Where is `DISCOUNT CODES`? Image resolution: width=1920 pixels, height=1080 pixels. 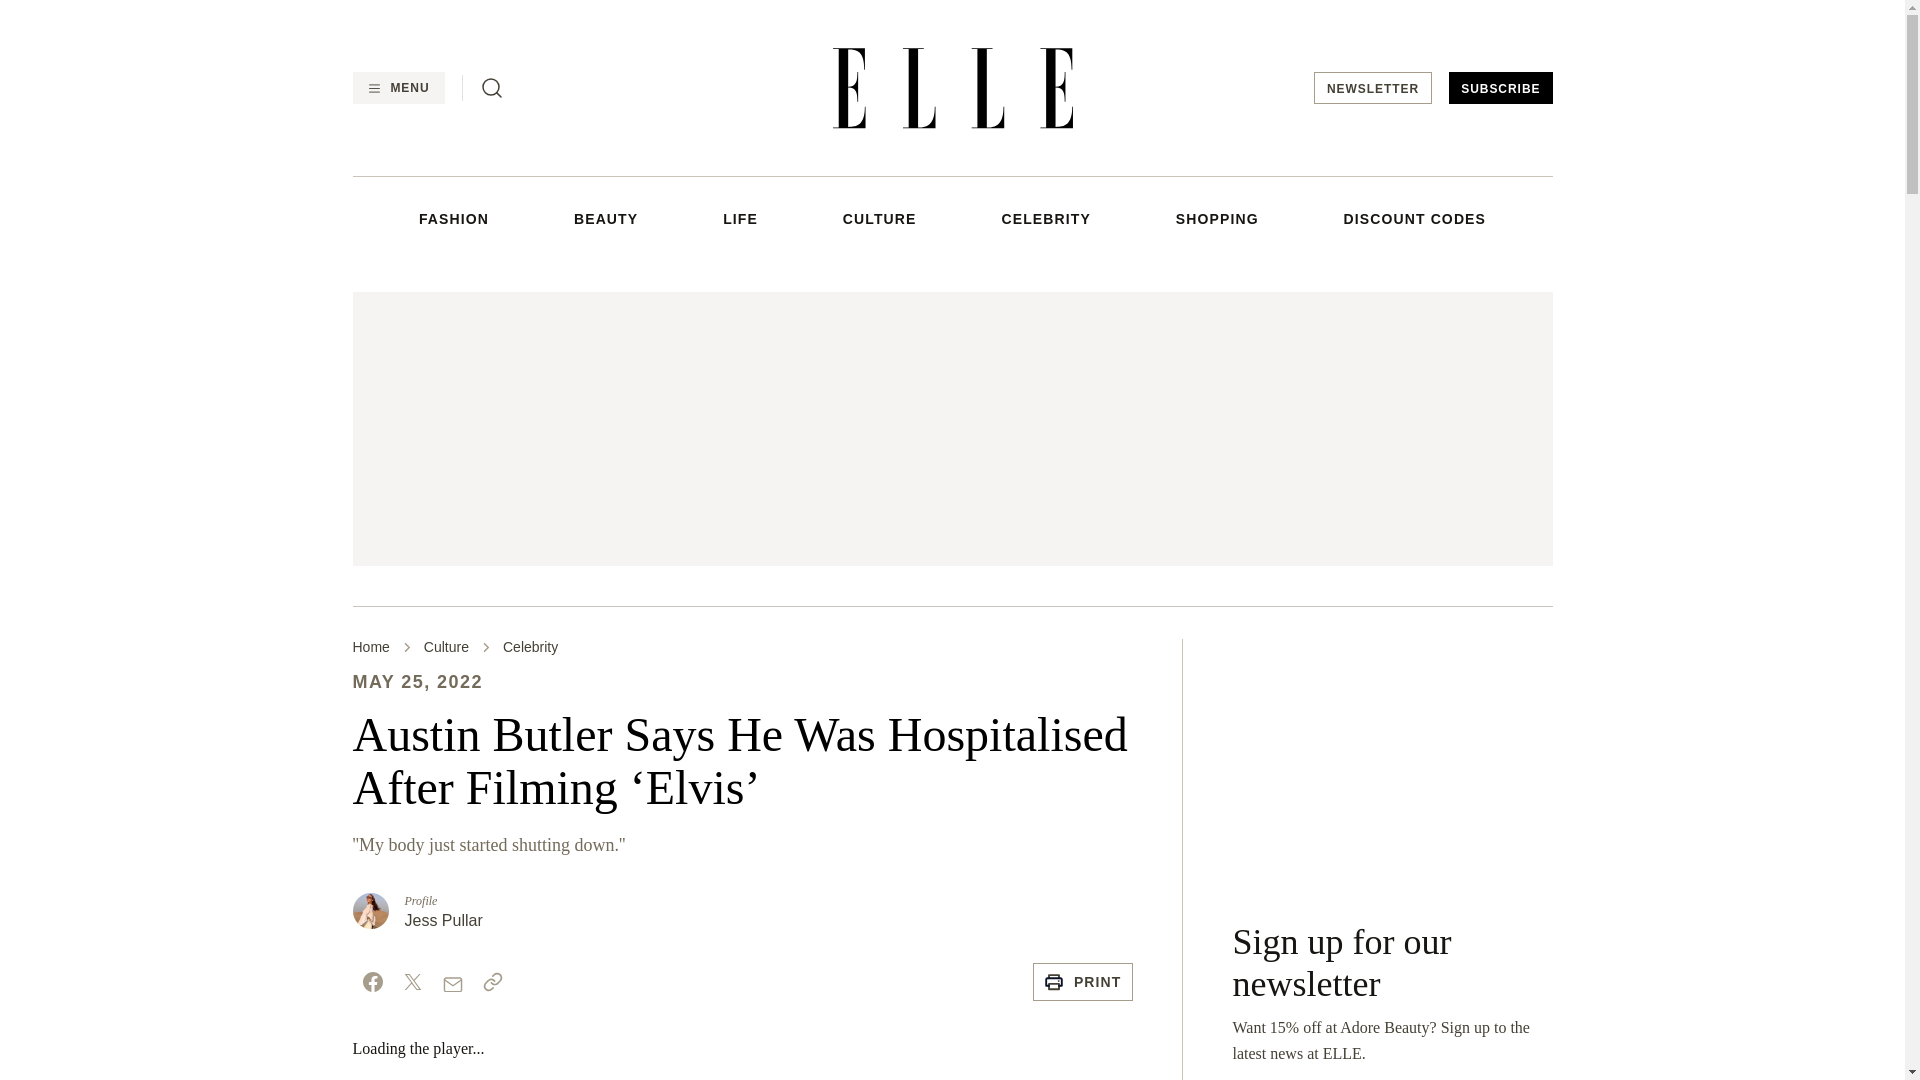 DISCOUNT CODES is located at coordinates (1415, 218).